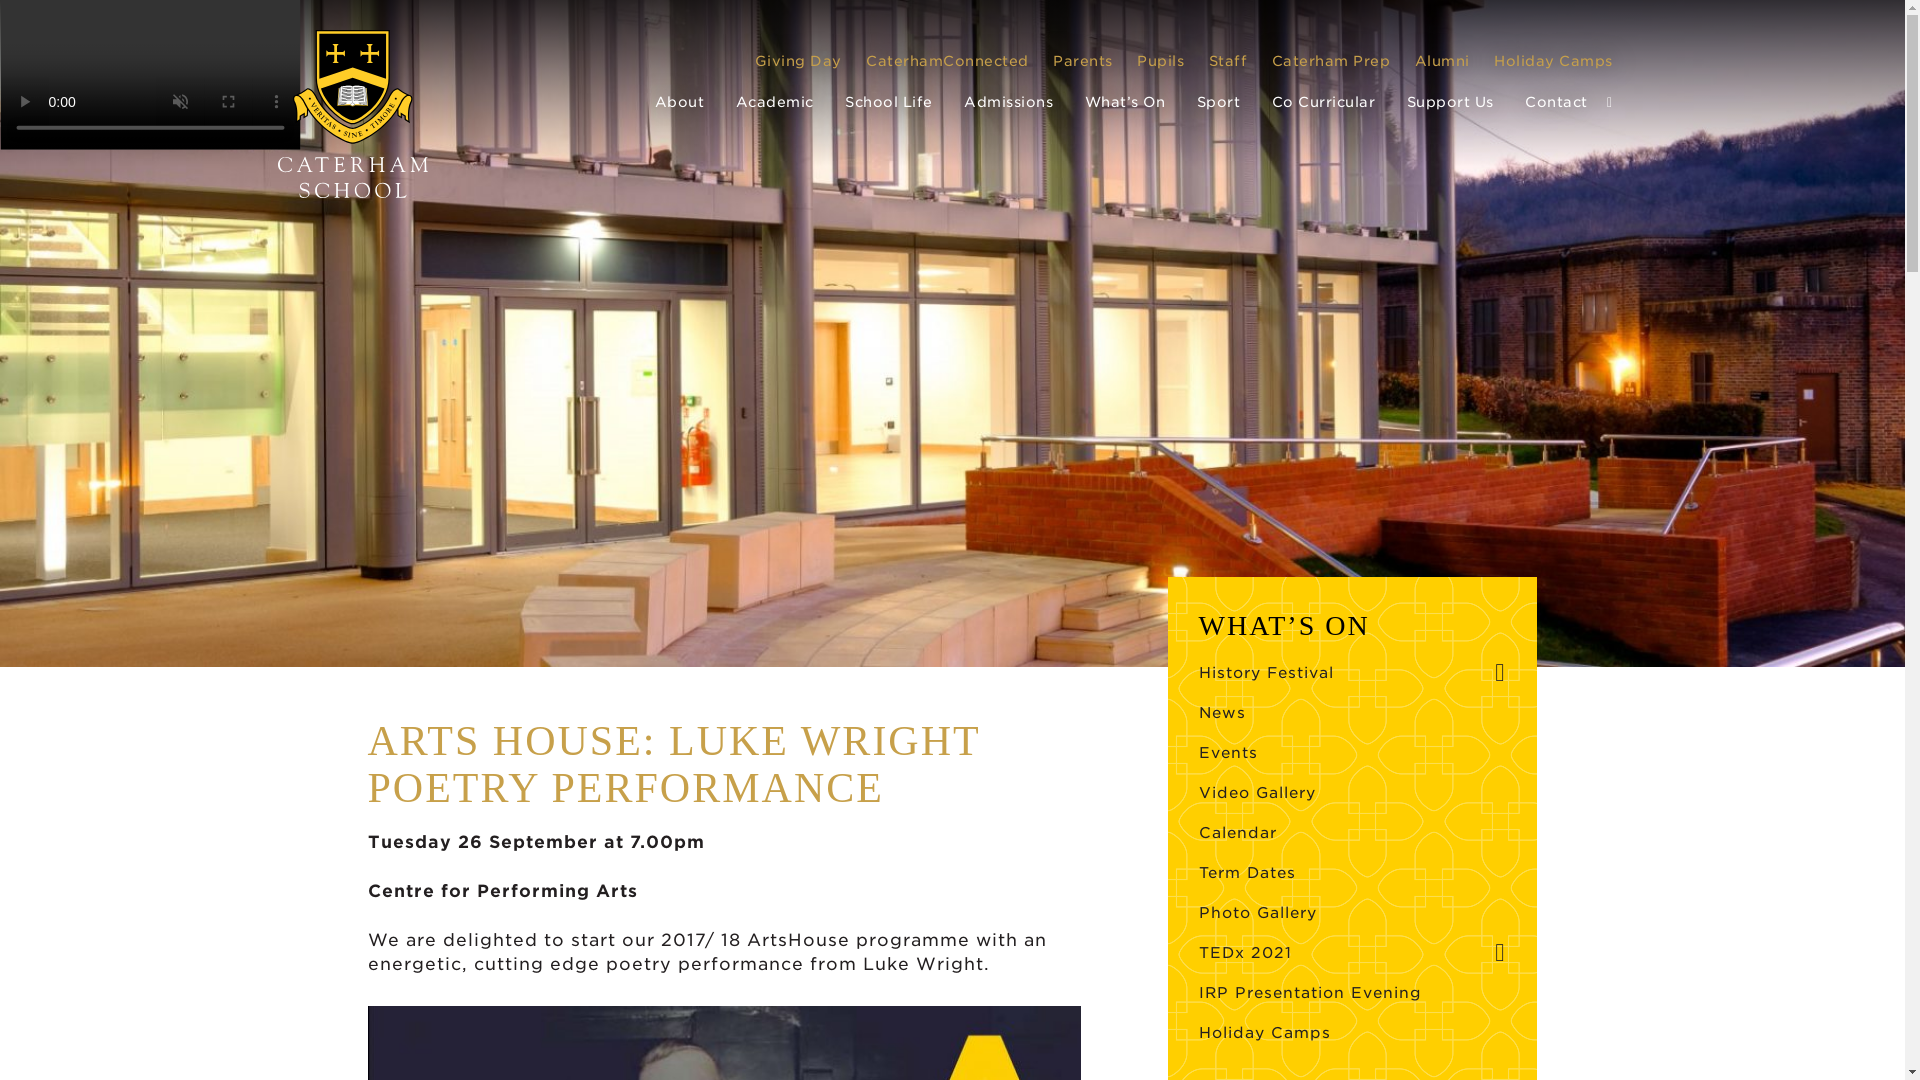 This screenshot has width=1920, height=1080. I want to click on History Festival, so click(1266, 673).